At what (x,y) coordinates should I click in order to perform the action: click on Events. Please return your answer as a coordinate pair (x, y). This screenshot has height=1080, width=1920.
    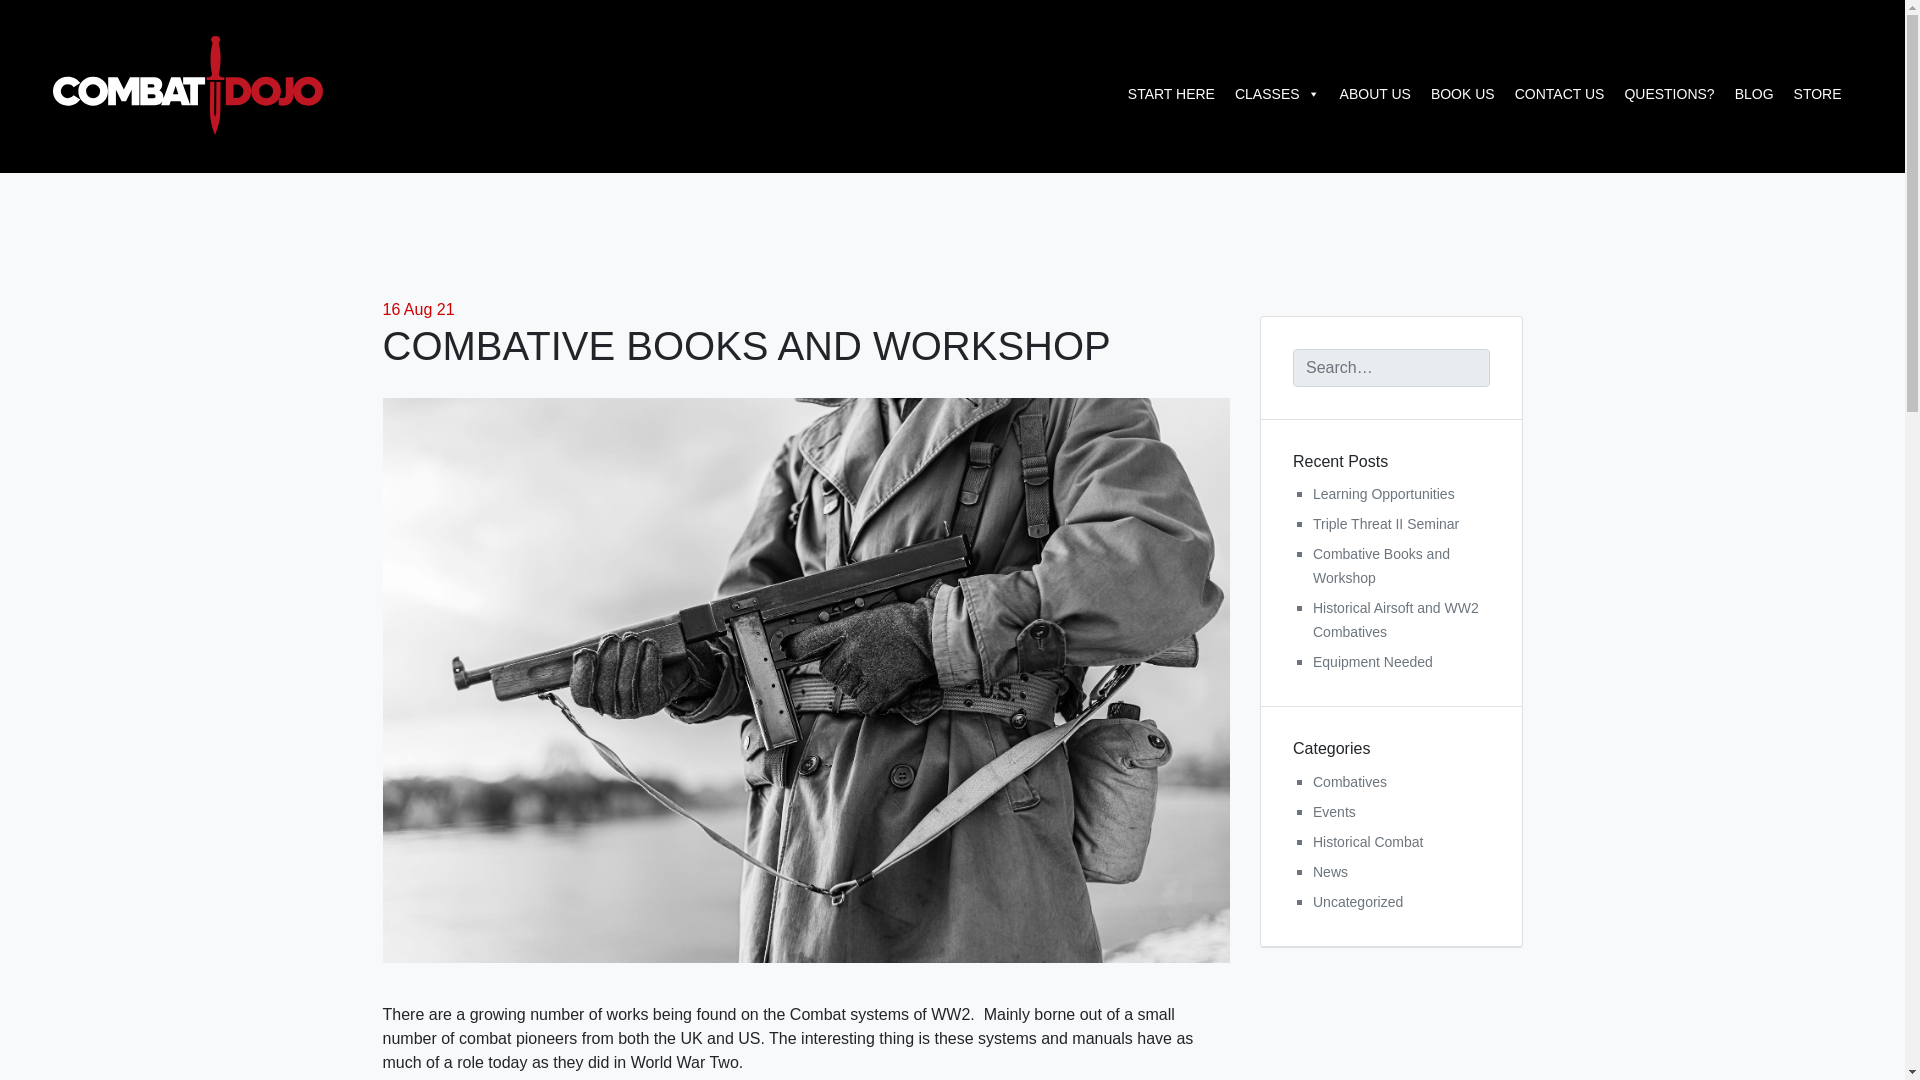
    Looking at the image, I should click on (1334, 811).